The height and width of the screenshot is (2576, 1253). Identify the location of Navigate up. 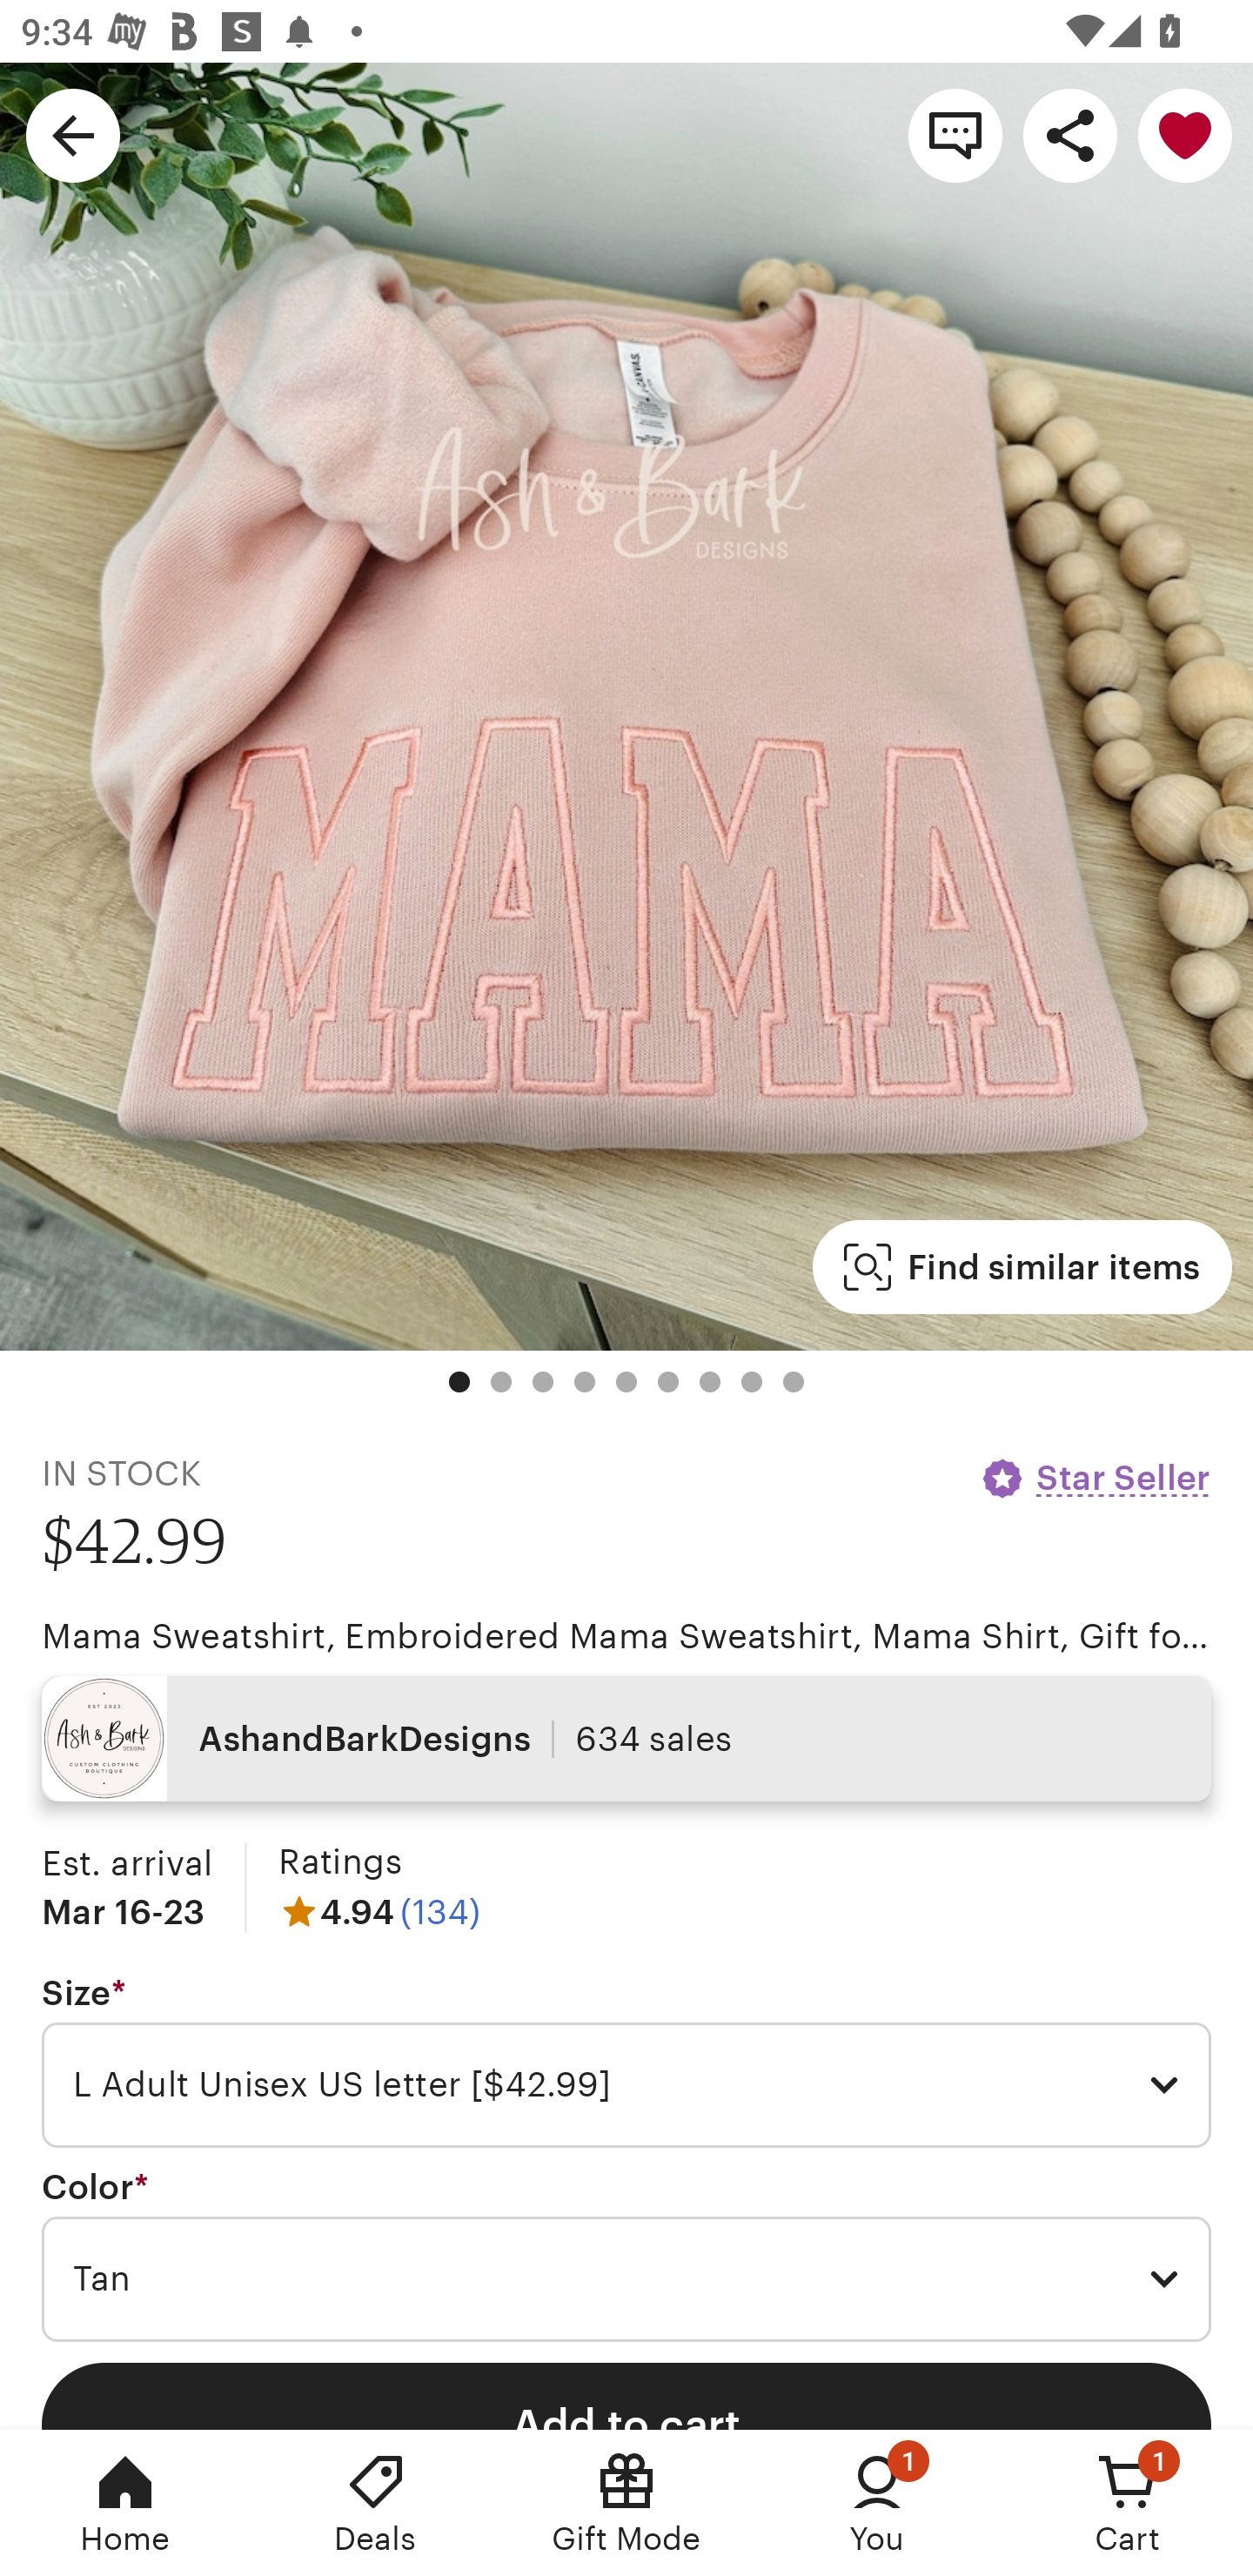
(73, 134).